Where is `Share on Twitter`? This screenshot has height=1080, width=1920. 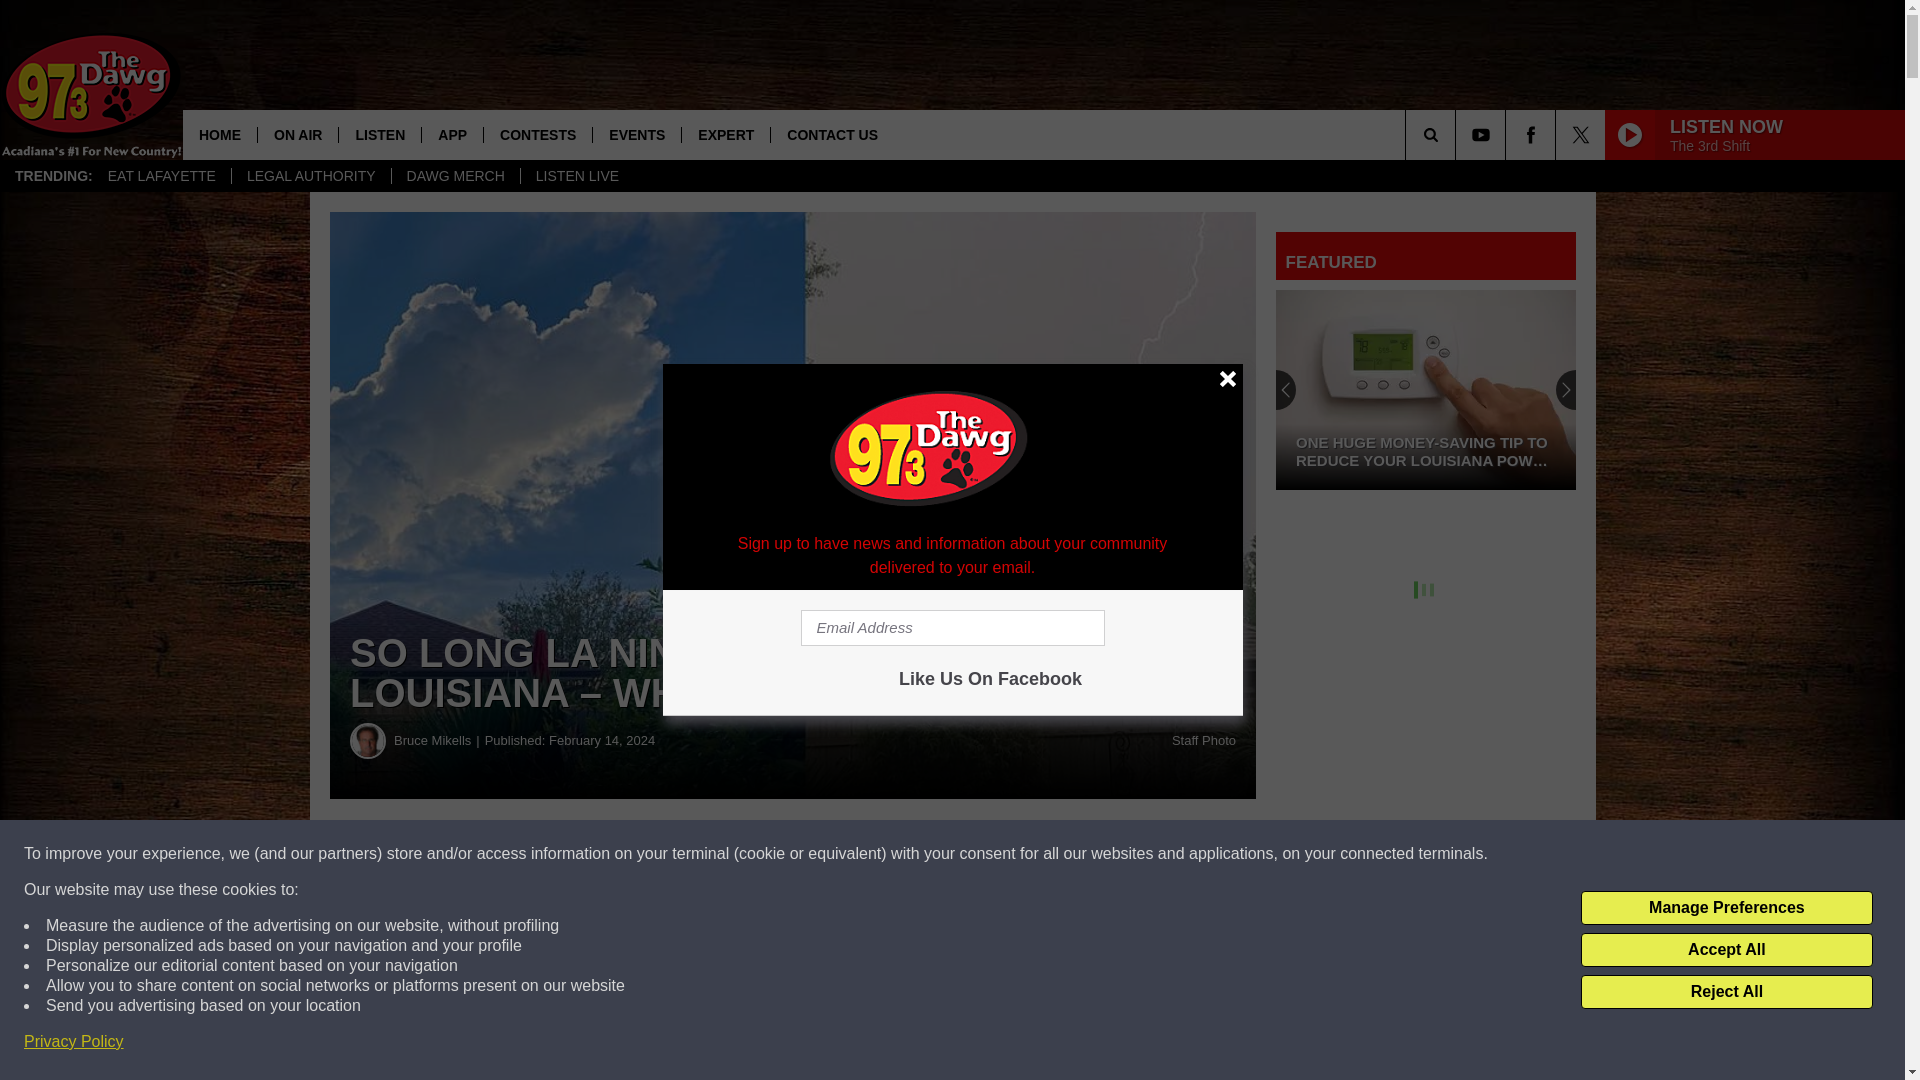 Share on Twitter is located at coordinates (978, 854).